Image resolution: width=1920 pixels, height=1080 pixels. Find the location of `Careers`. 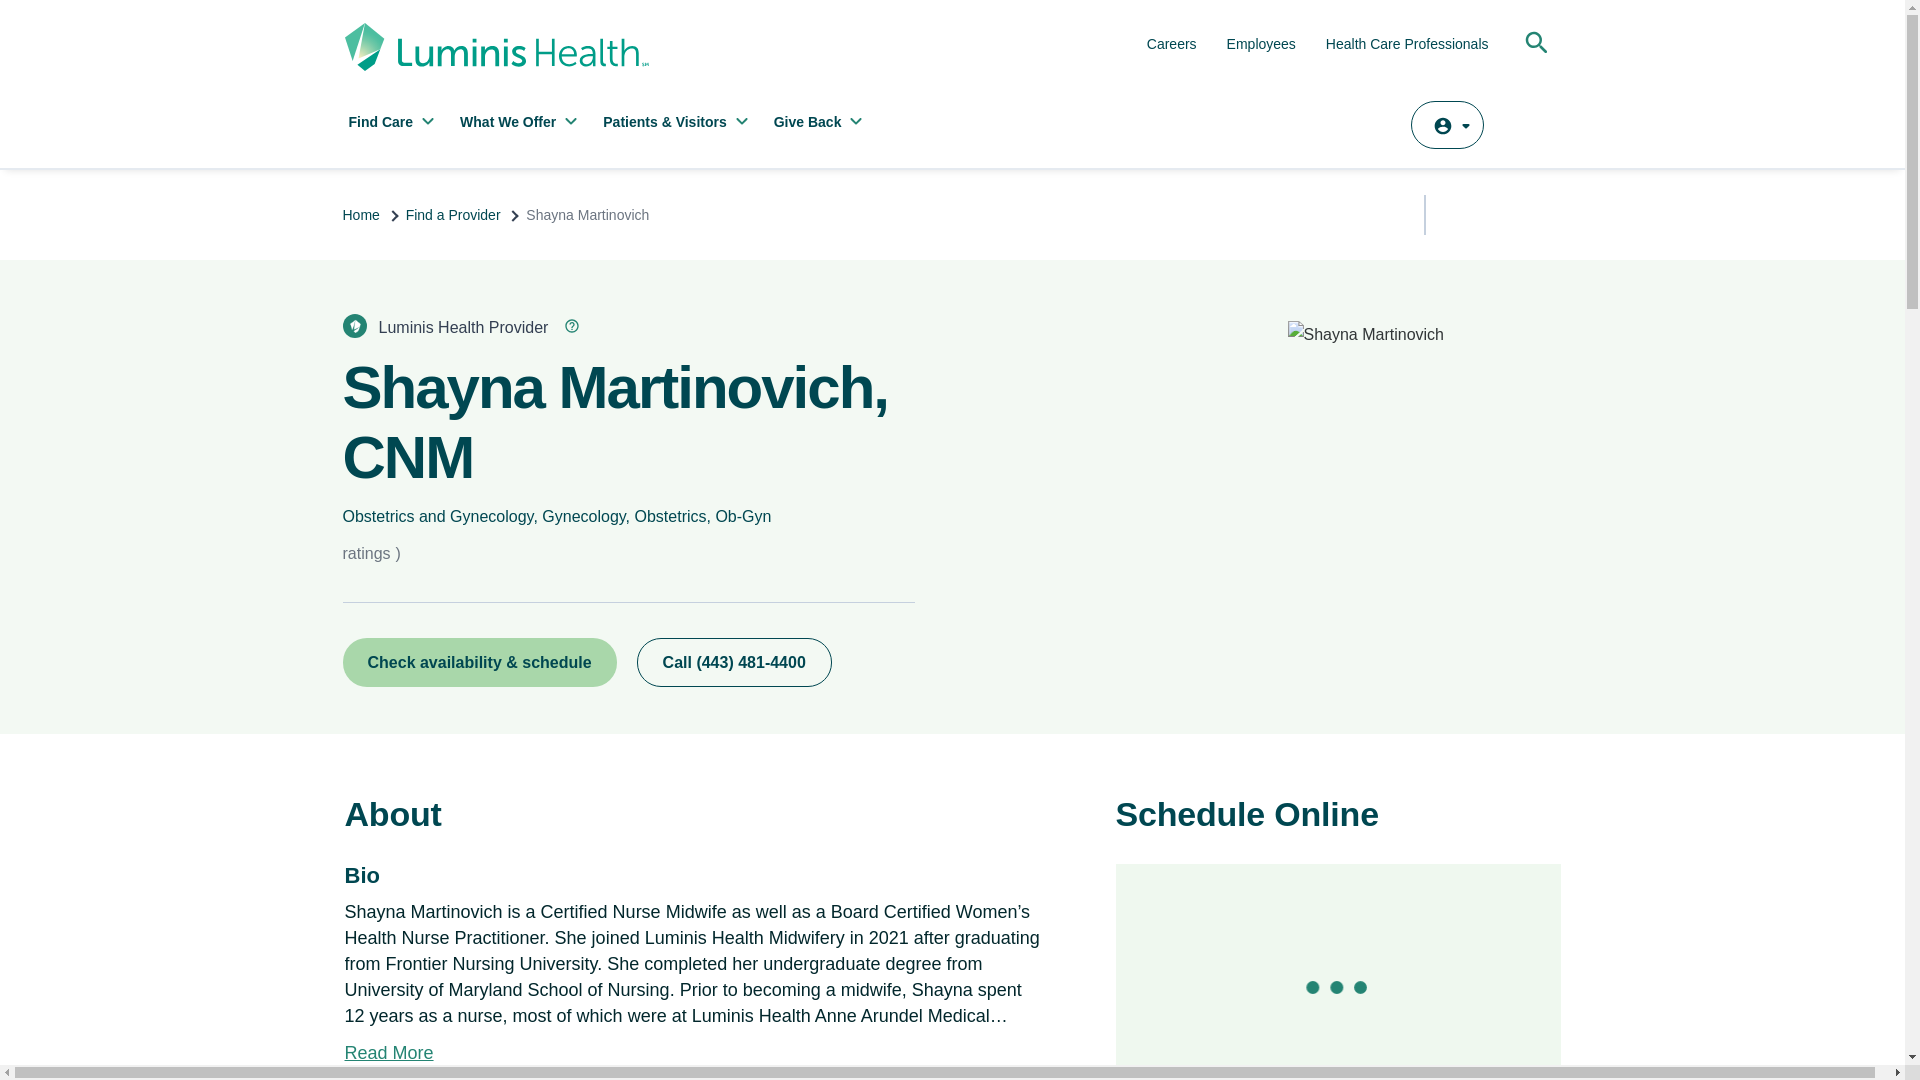

Careers is located at coordinates (1171, 44).